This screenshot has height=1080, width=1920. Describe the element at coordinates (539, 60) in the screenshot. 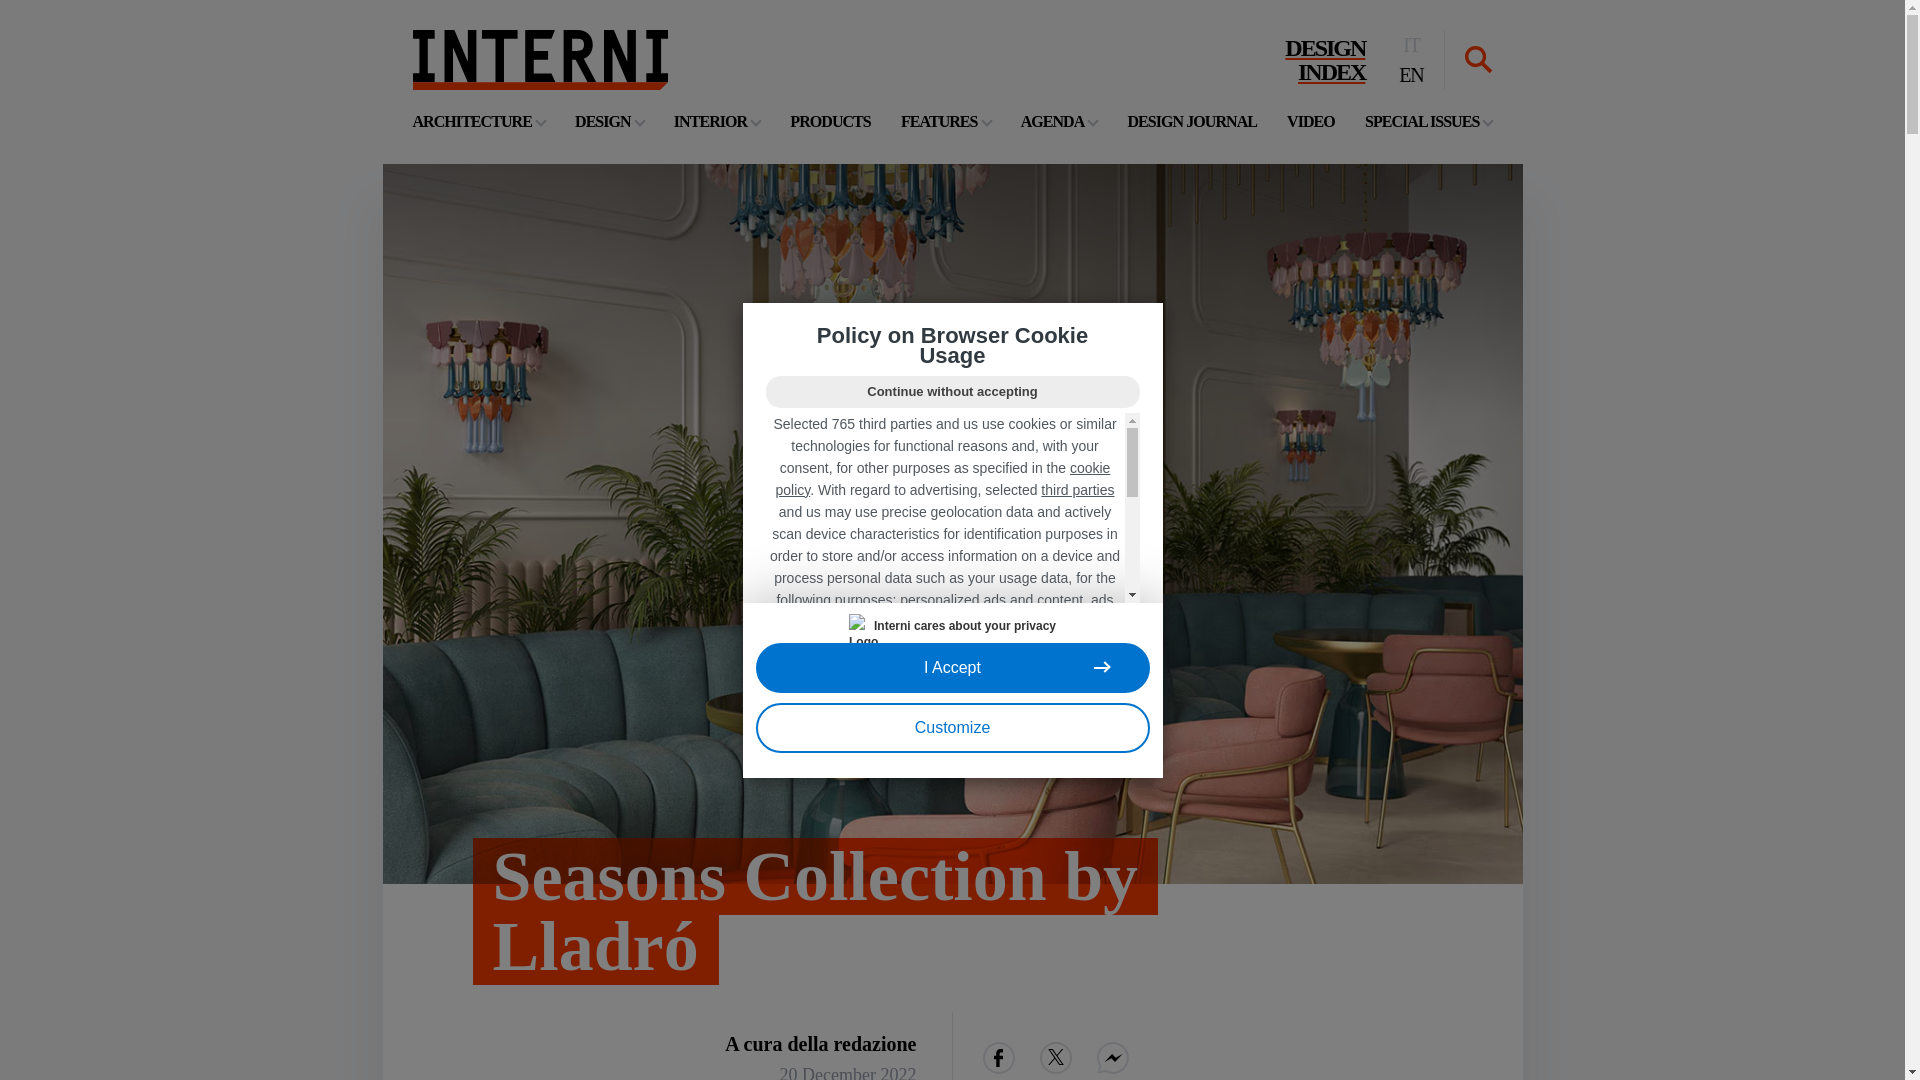

I see `DESIGN JOURNAL` at that location.